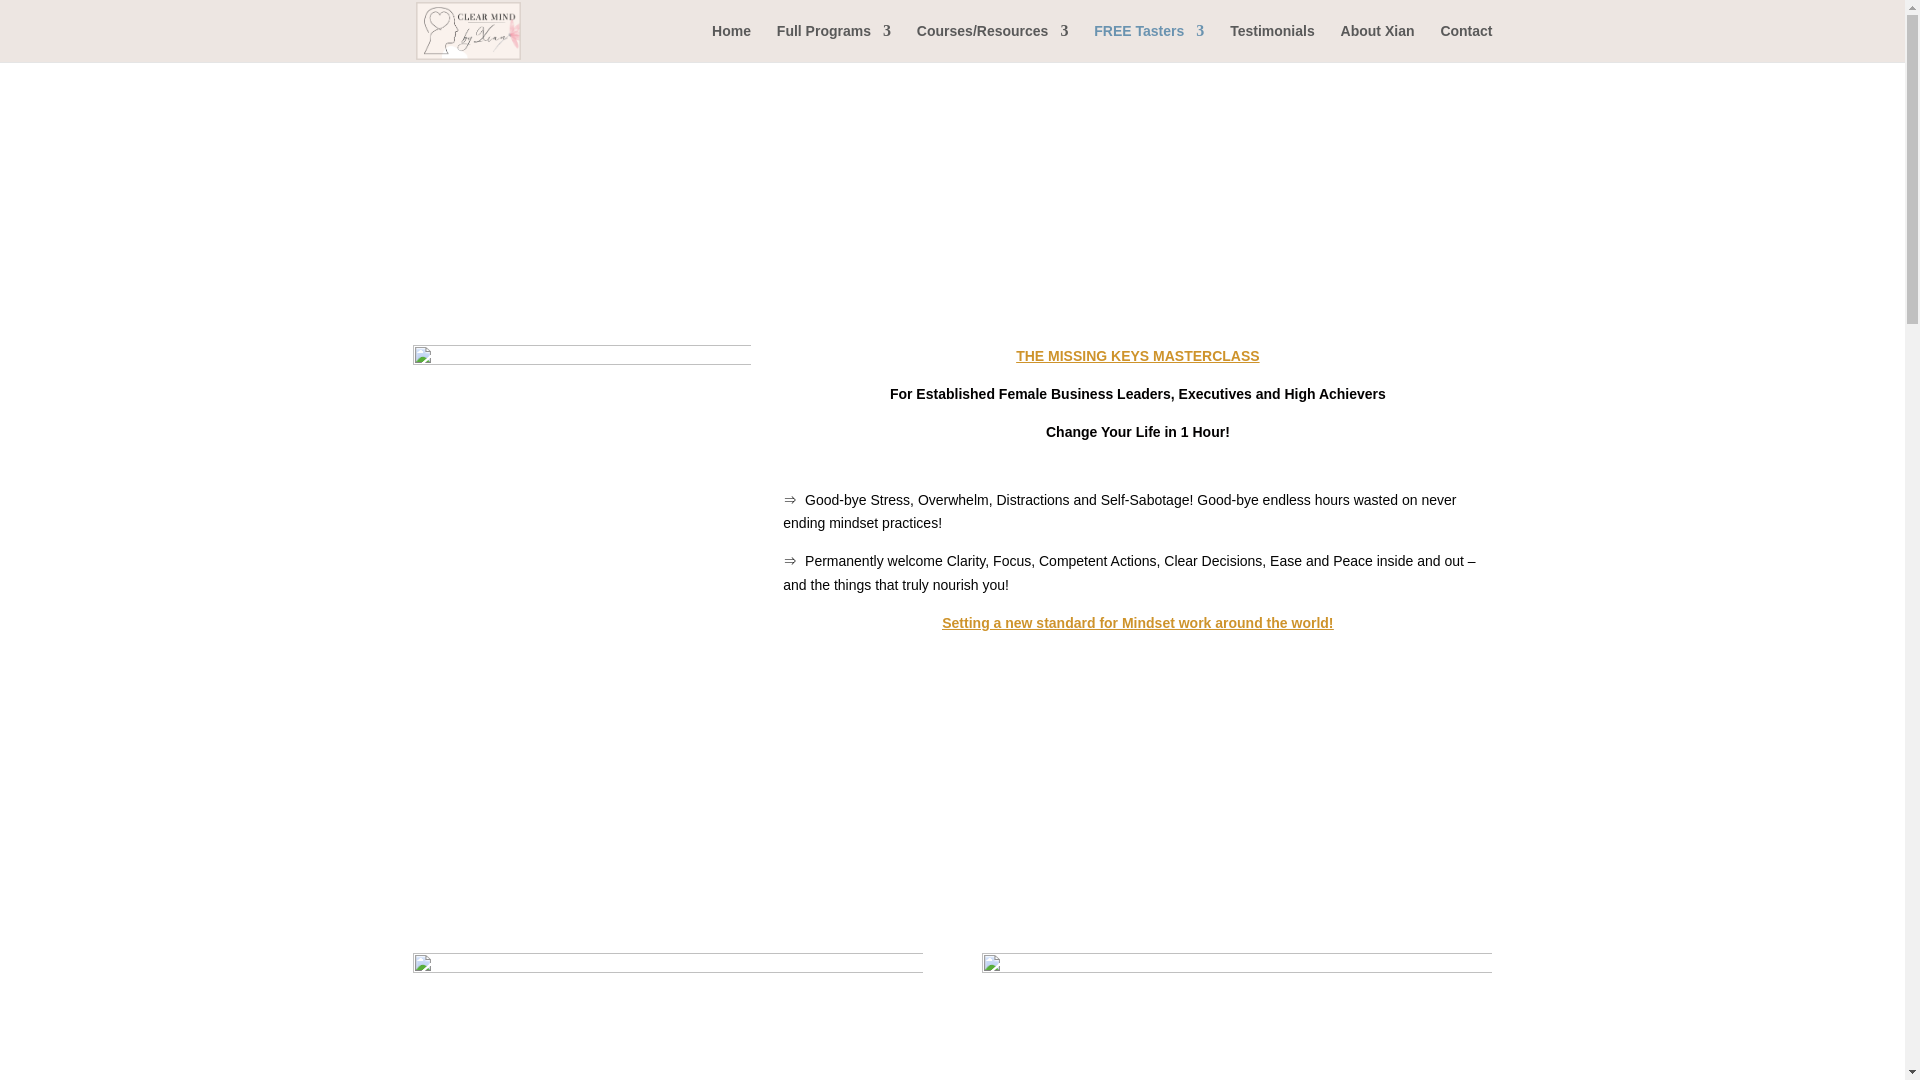  What do you see at coordinates (1378, 42) in the screenshot?
I see `About Xian` at bounding box center [1378, 42].